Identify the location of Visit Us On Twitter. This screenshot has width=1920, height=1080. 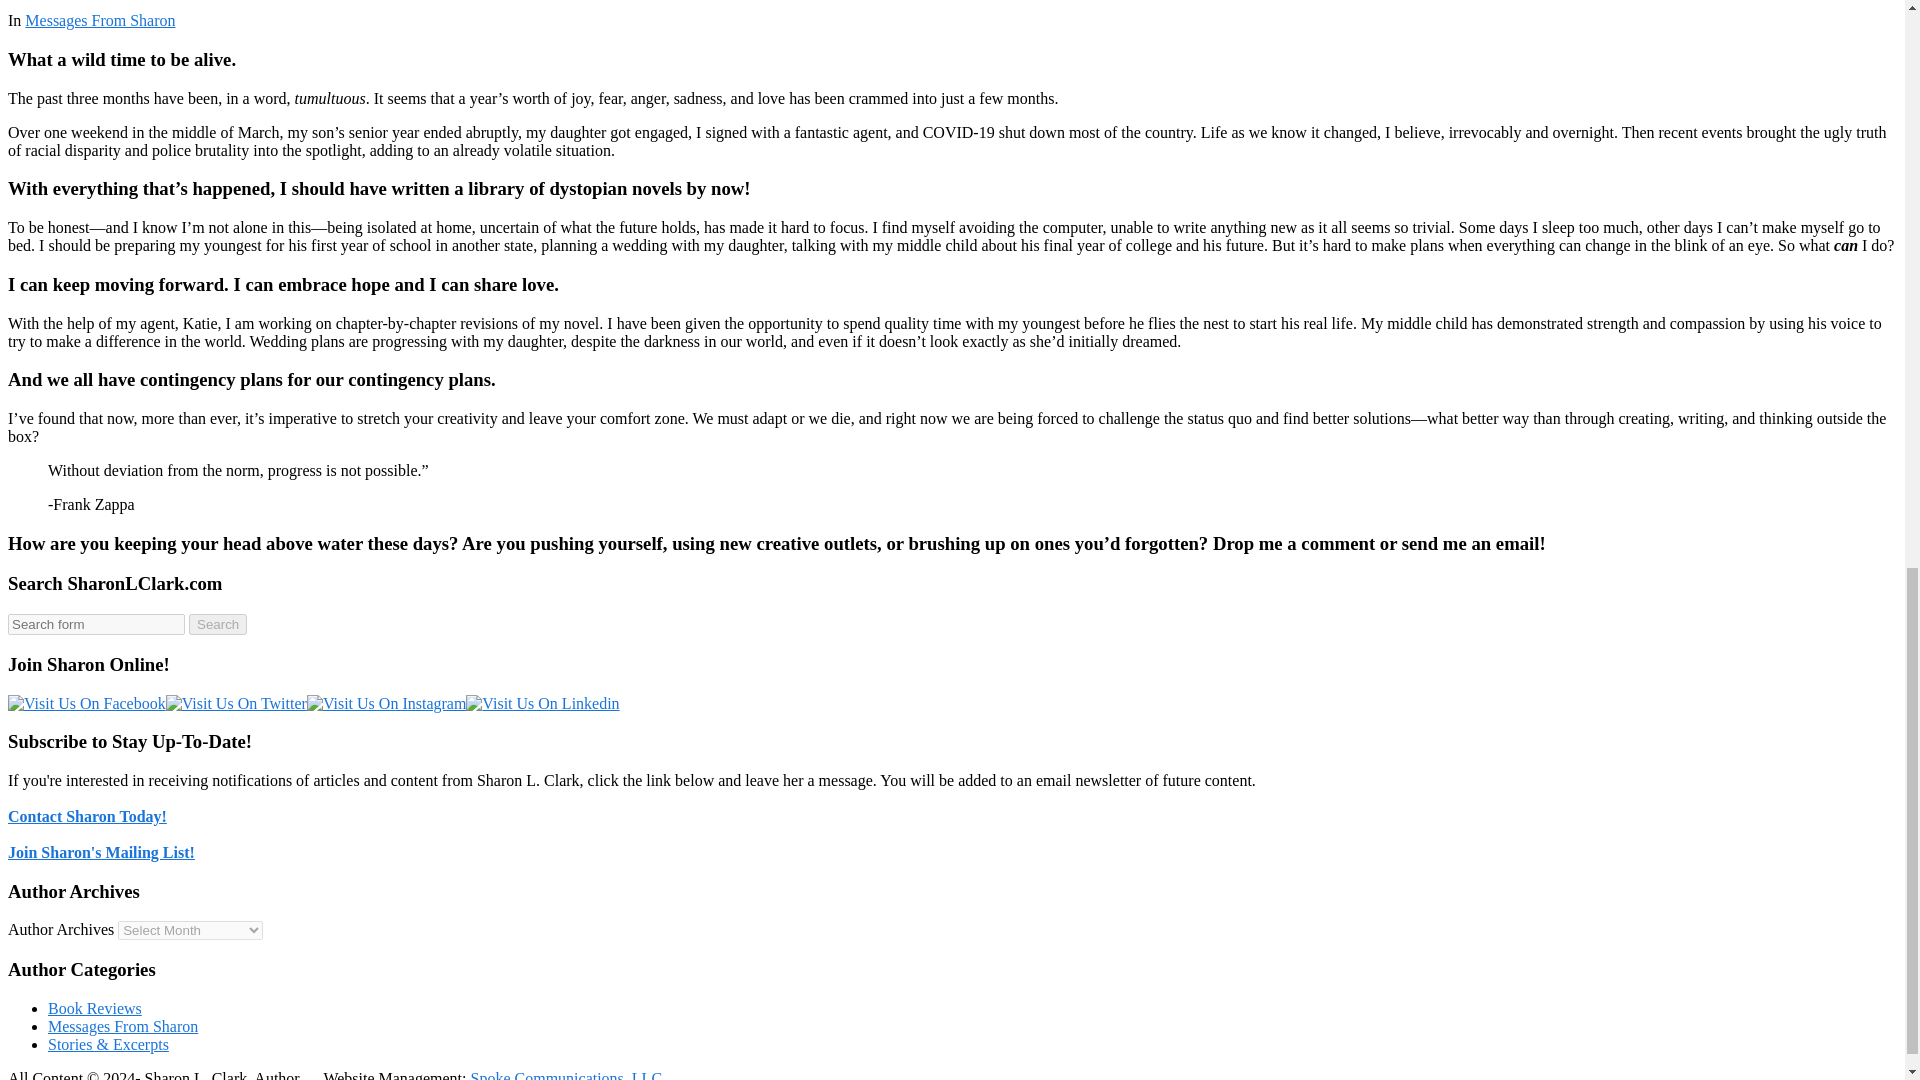
(236, 703).